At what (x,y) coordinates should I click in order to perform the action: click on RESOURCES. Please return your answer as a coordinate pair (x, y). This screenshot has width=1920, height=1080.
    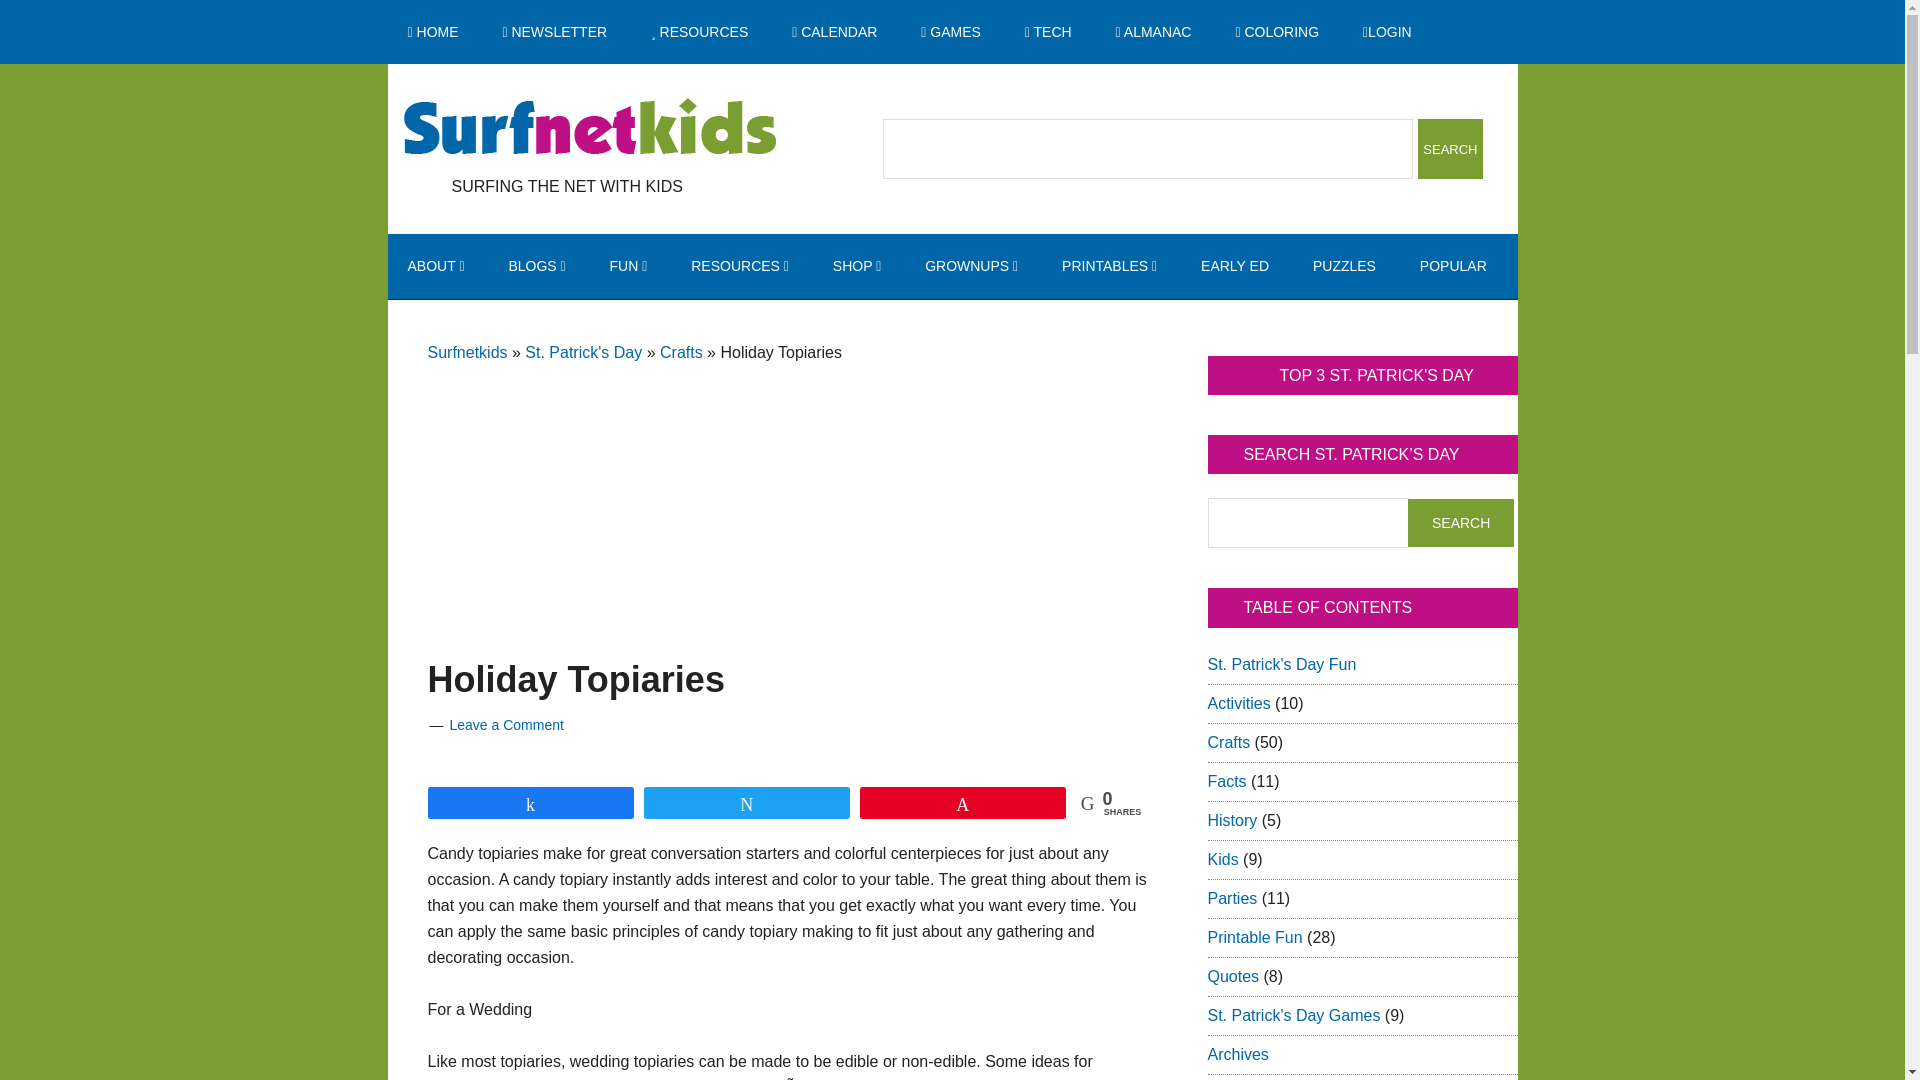
    Looking at the image, I should click on (739, 266).